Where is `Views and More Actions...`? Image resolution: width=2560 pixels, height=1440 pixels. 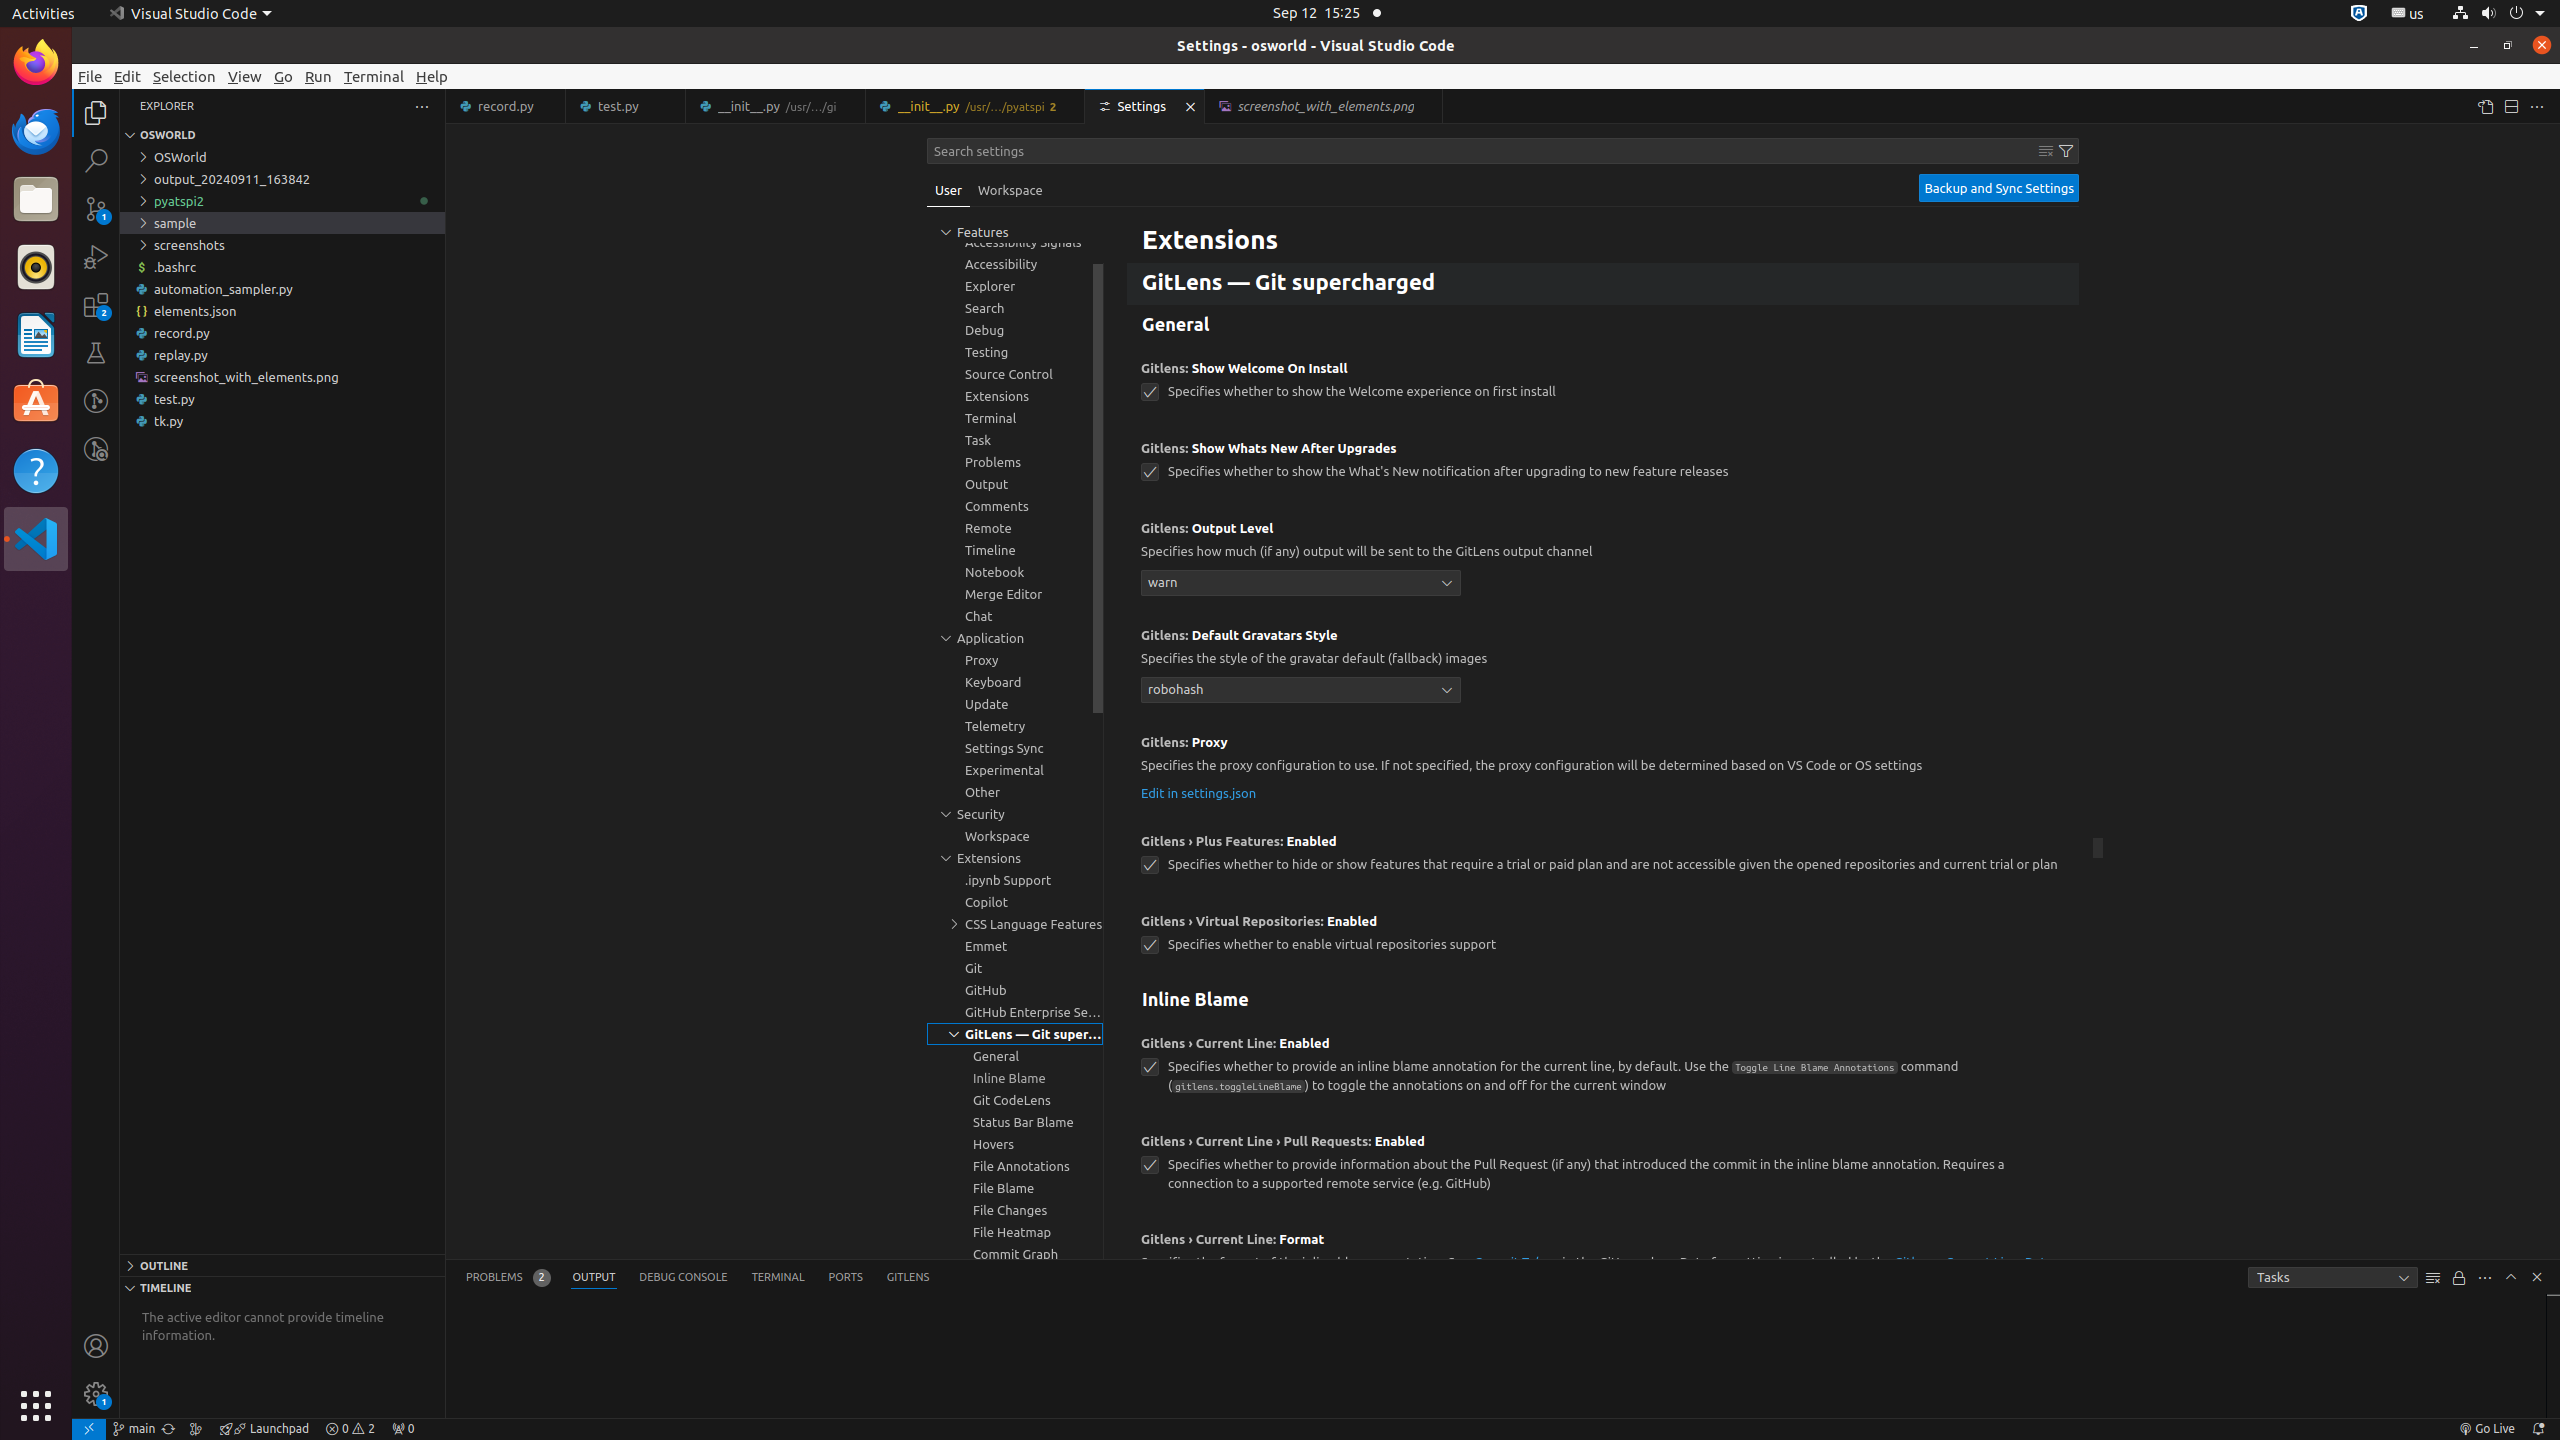
Views and More Actions... is located at coordinates (2485, 1278).